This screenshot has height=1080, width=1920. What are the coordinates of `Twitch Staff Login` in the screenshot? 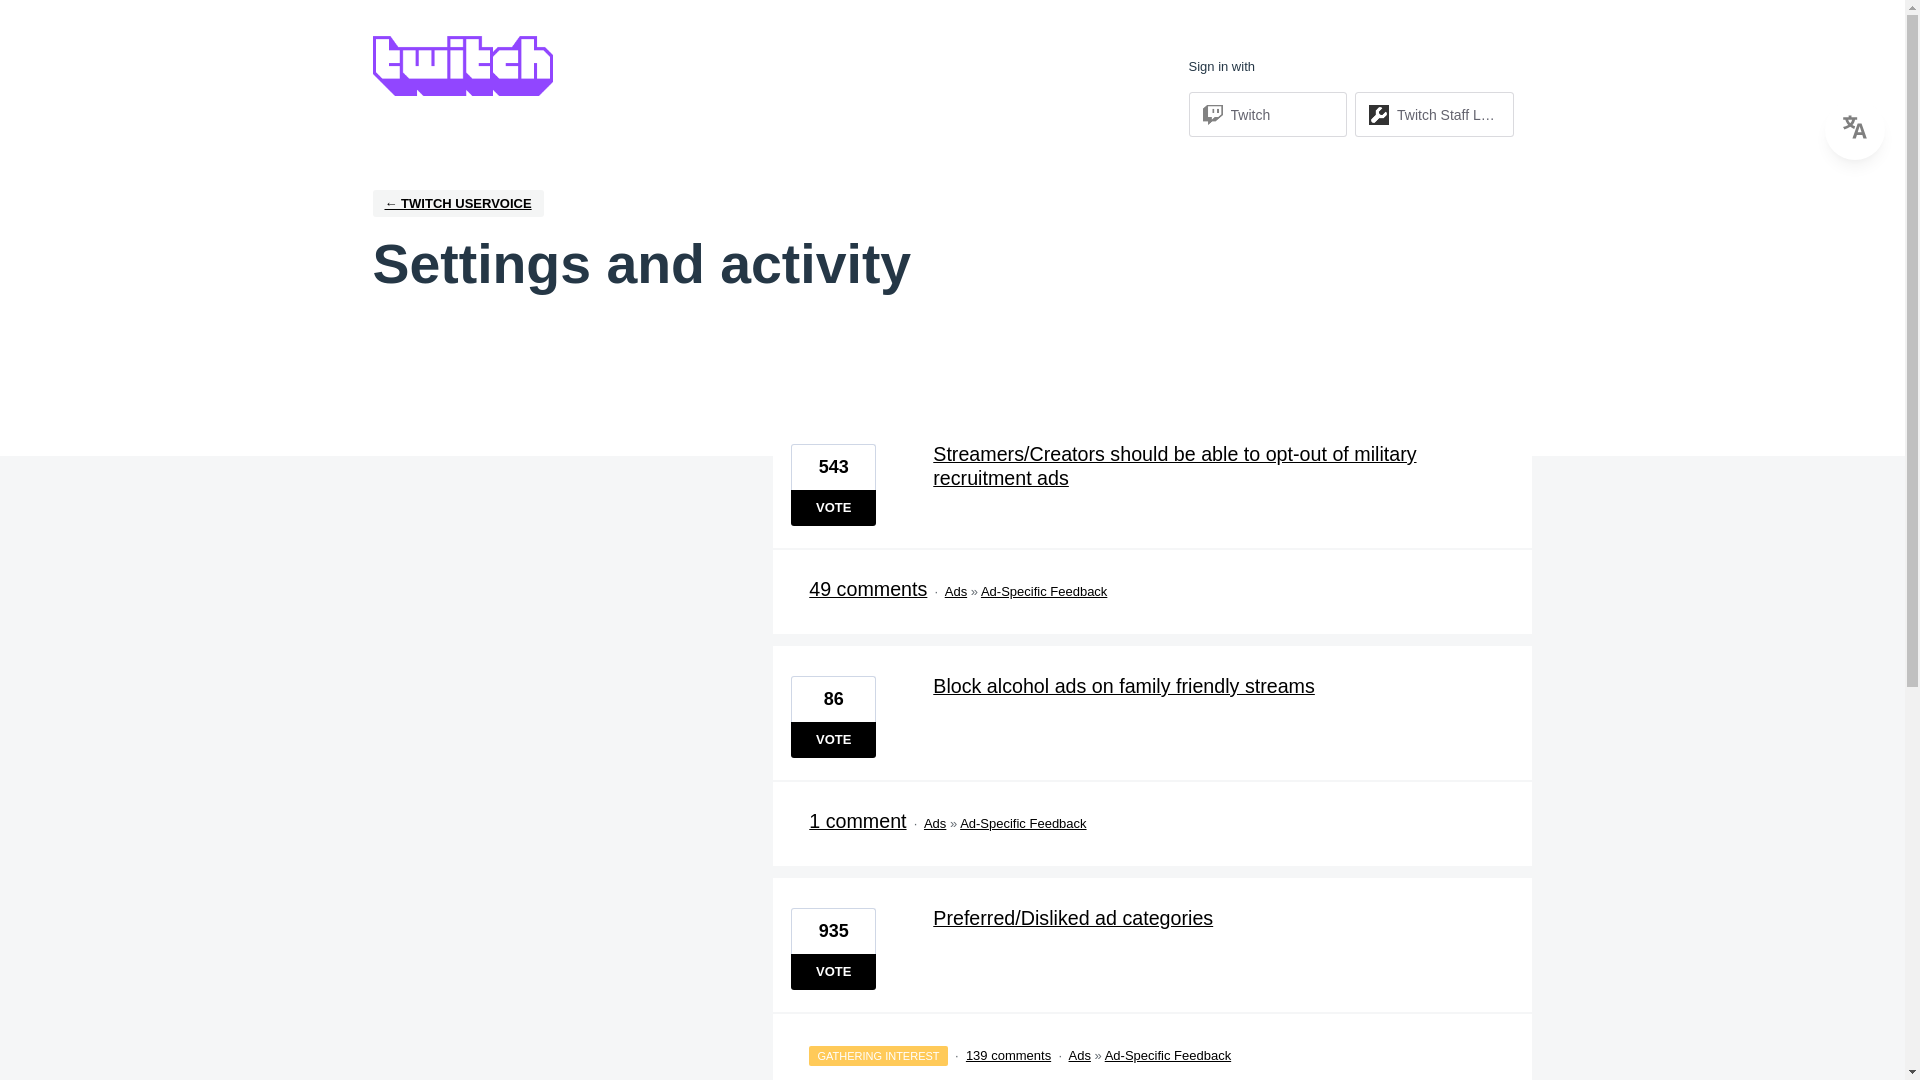 It's located at (1448, 114).